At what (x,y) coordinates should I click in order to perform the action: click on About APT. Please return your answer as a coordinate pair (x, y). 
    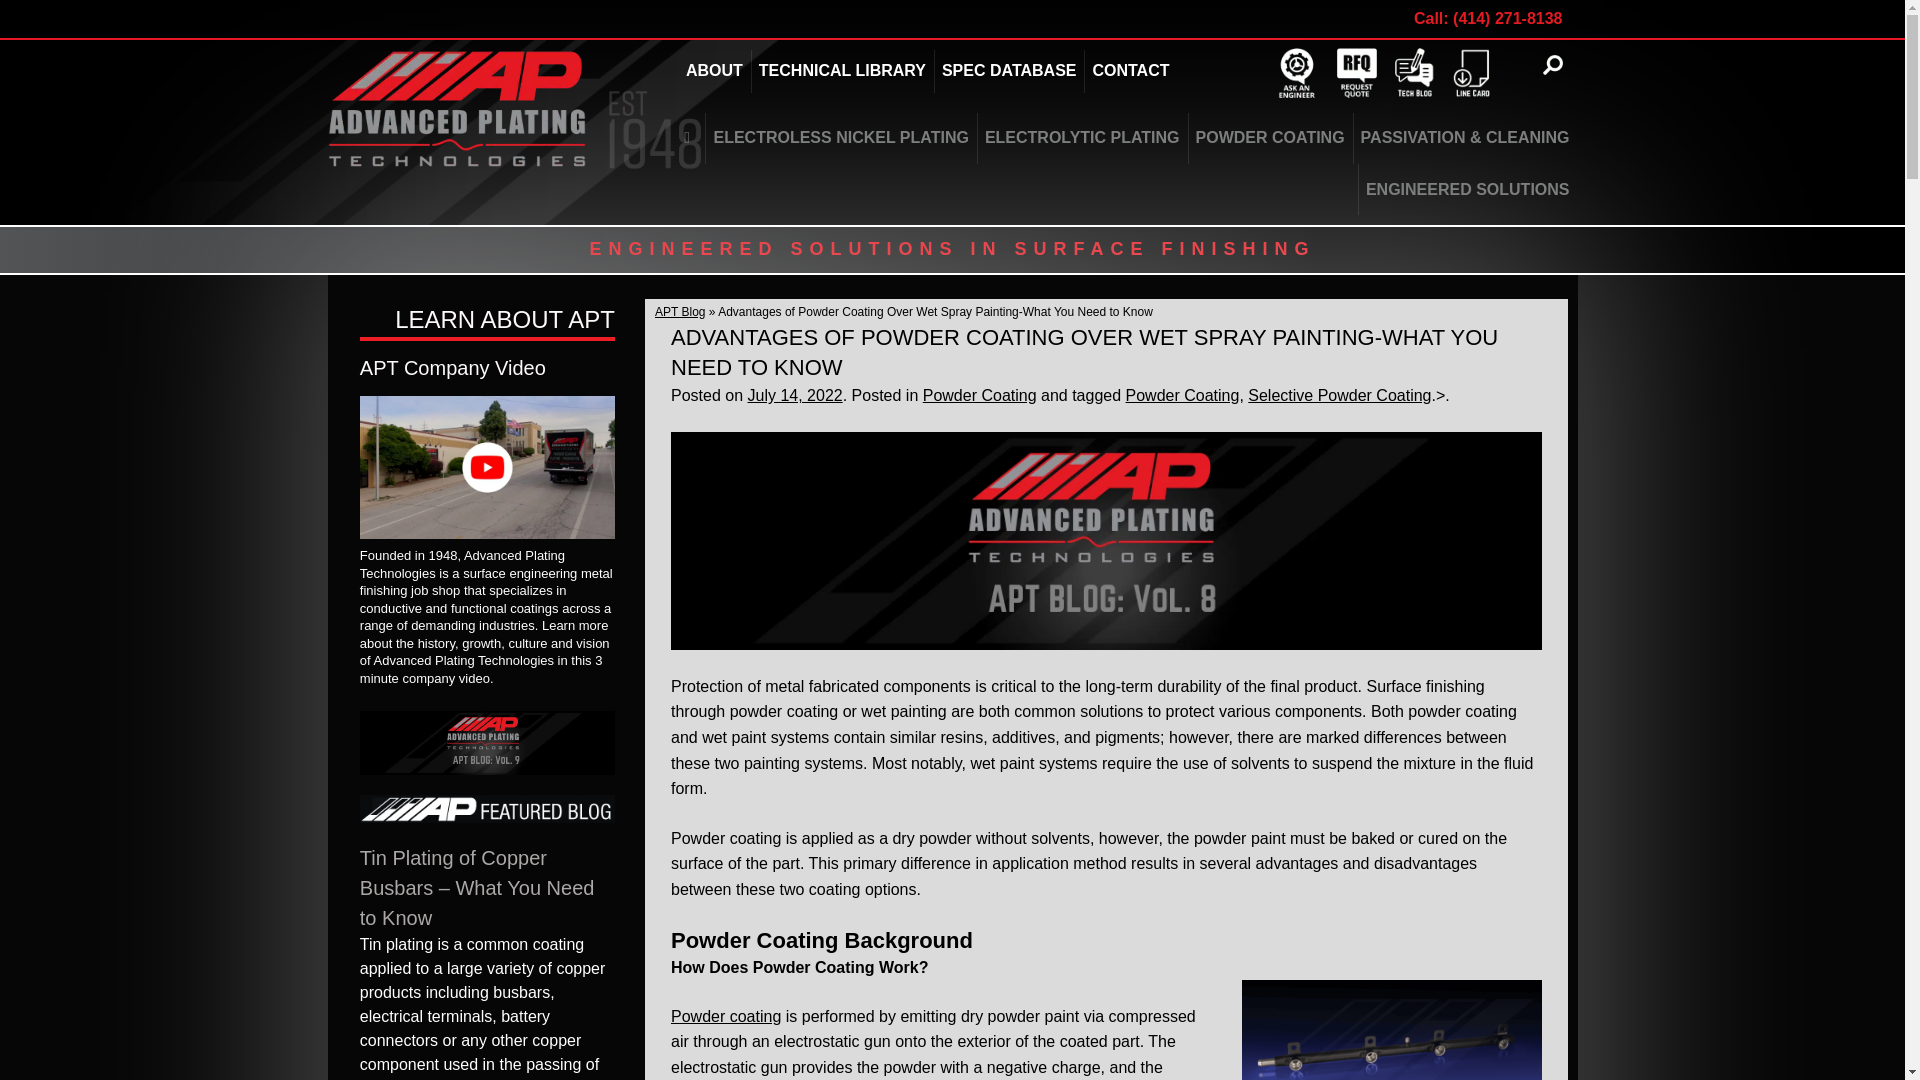
    Looking at the image, I should click on (714, 70).